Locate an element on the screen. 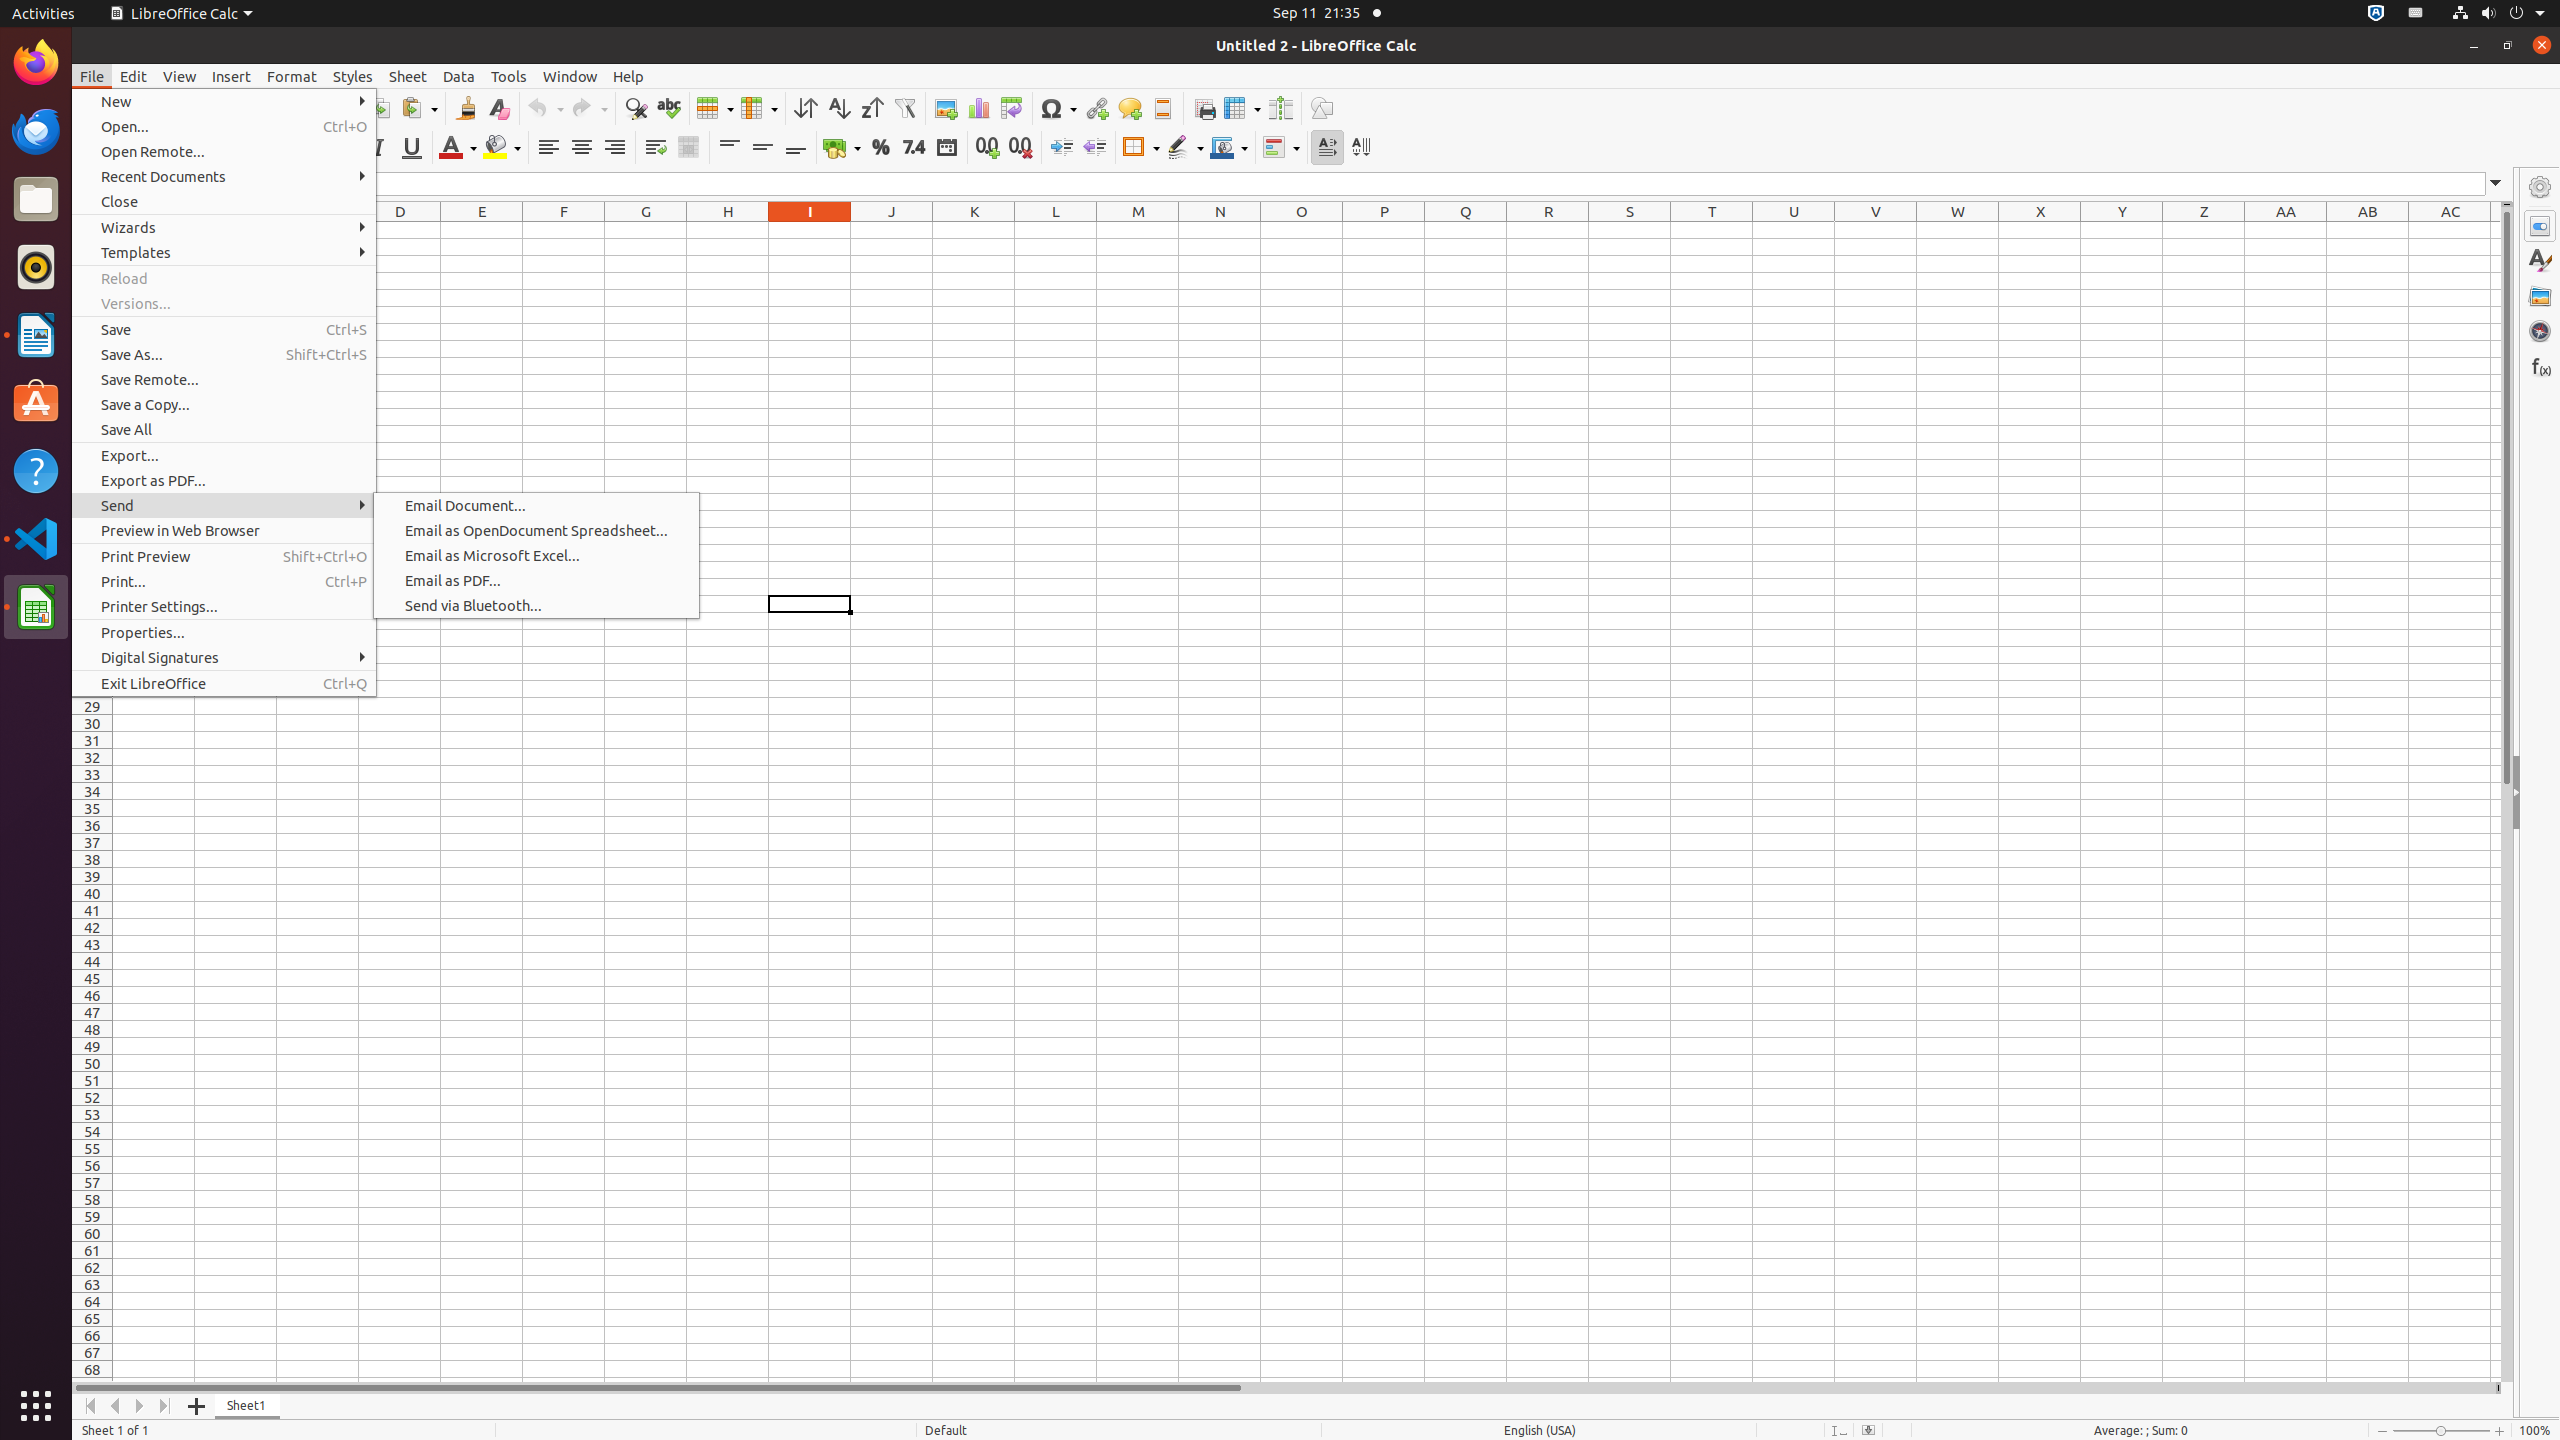 Image resolution: width=2560 pixels, height=1440 pixels. Format is located at coordinates (292, 76).